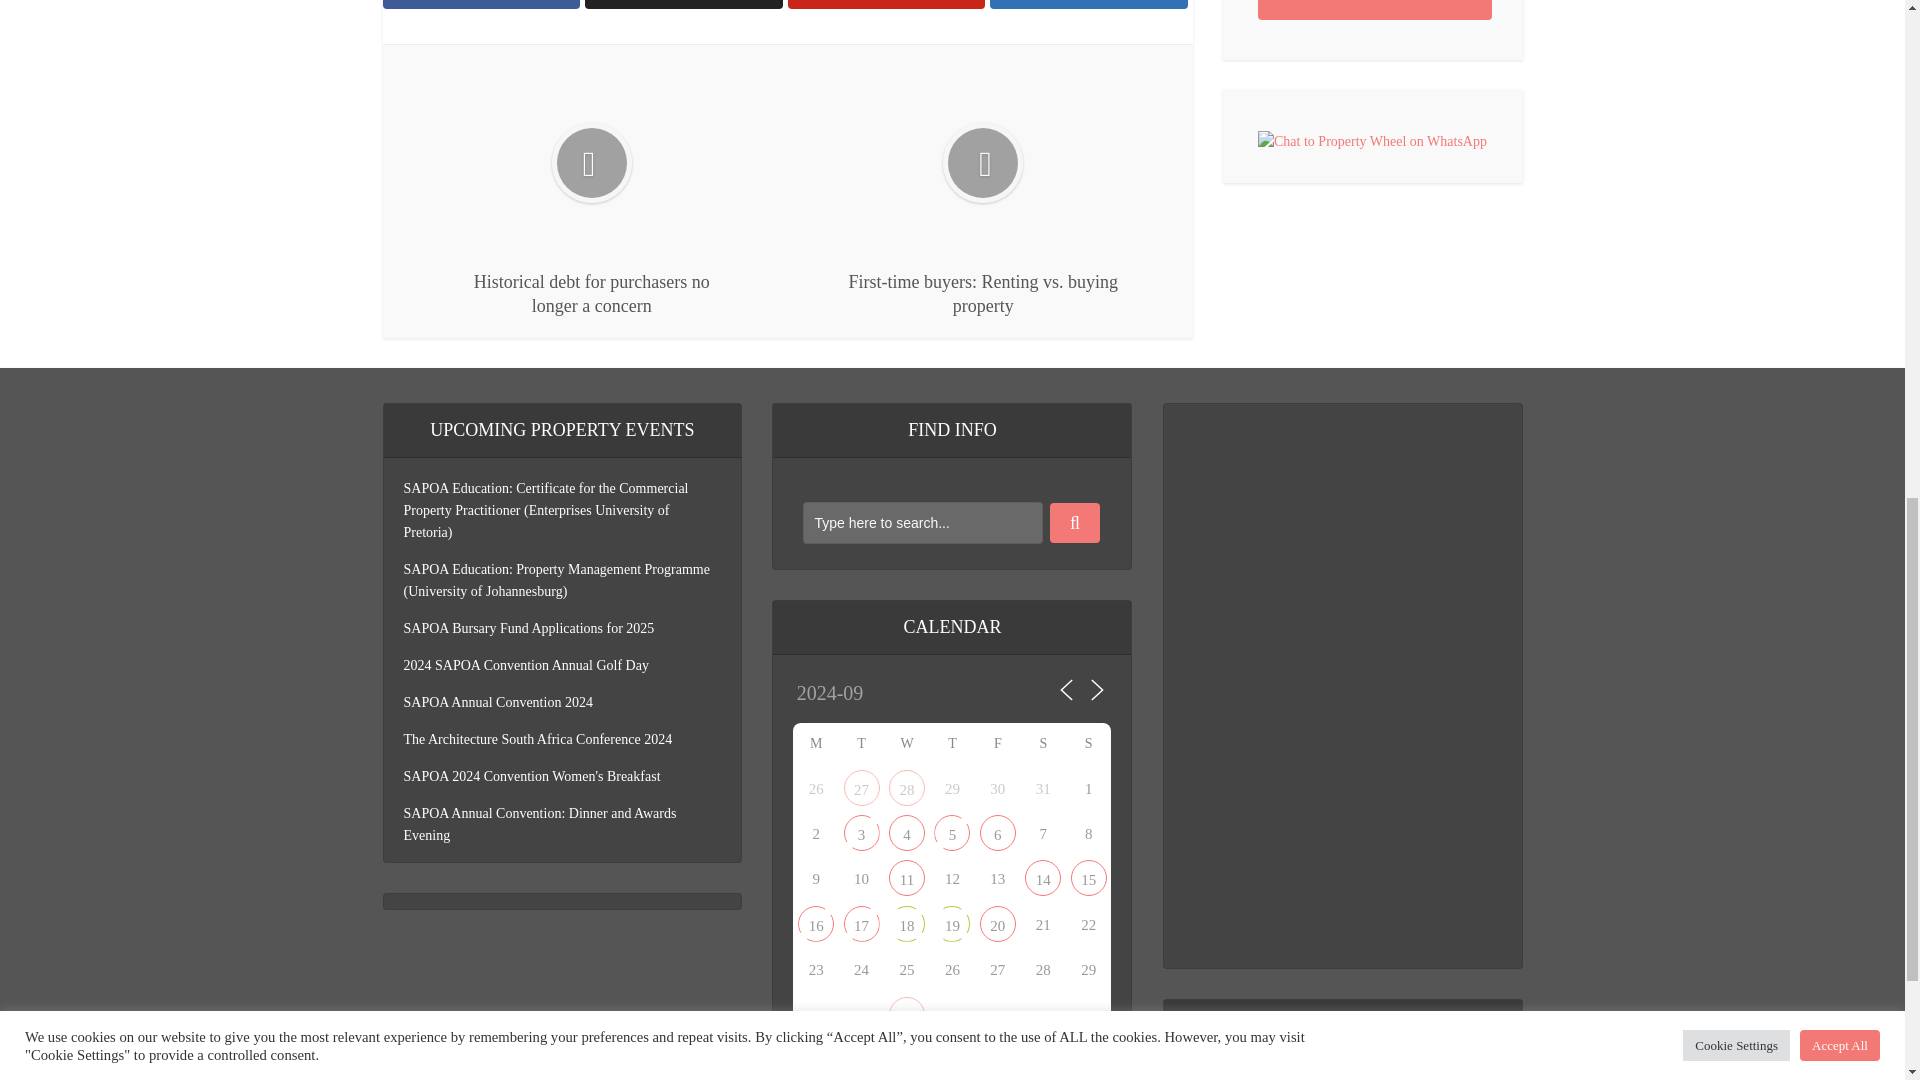 Image resolution: width=1920 pixels, height=1080 pixels. Describe the element at coordinates (906, 832) in the screenshot. I see `The Architecture South Africa Conference 2024` at that location.